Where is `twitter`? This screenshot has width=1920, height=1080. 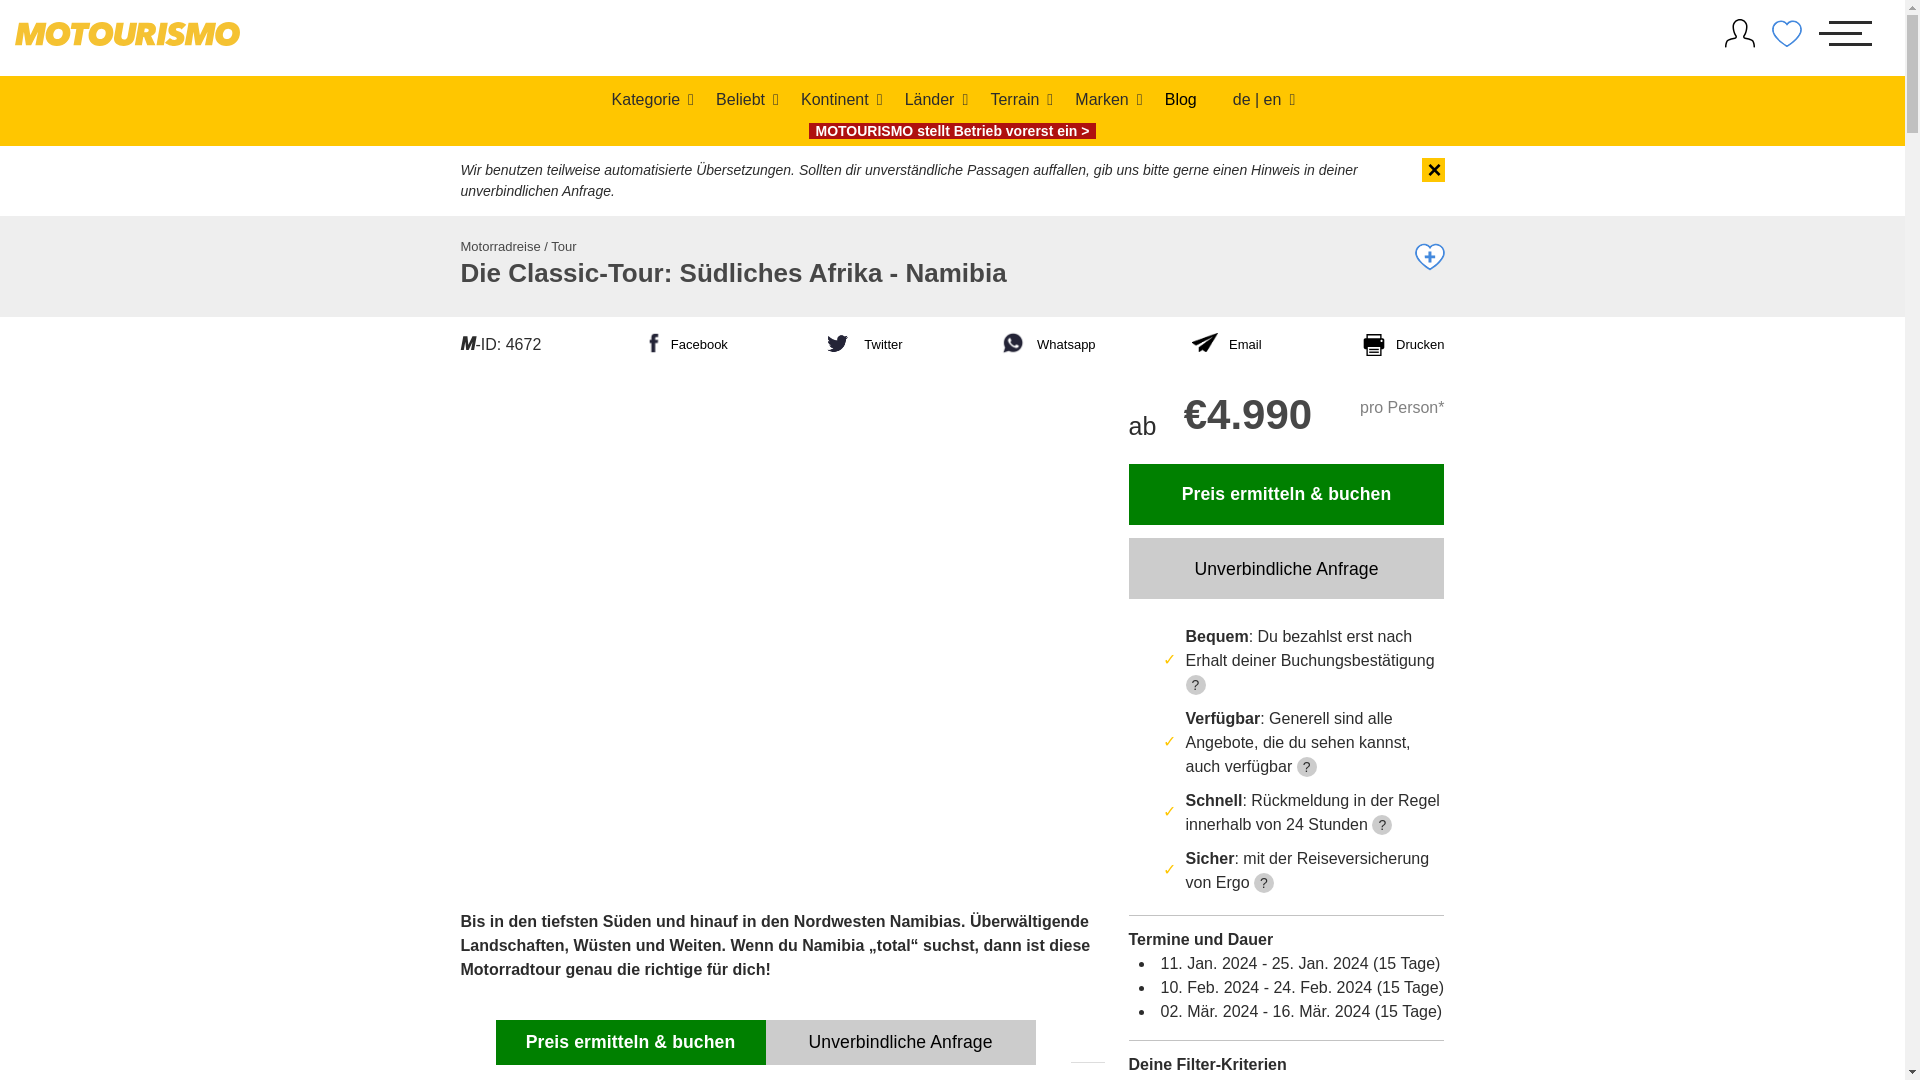
twitter is located at coordinates (862, 354).